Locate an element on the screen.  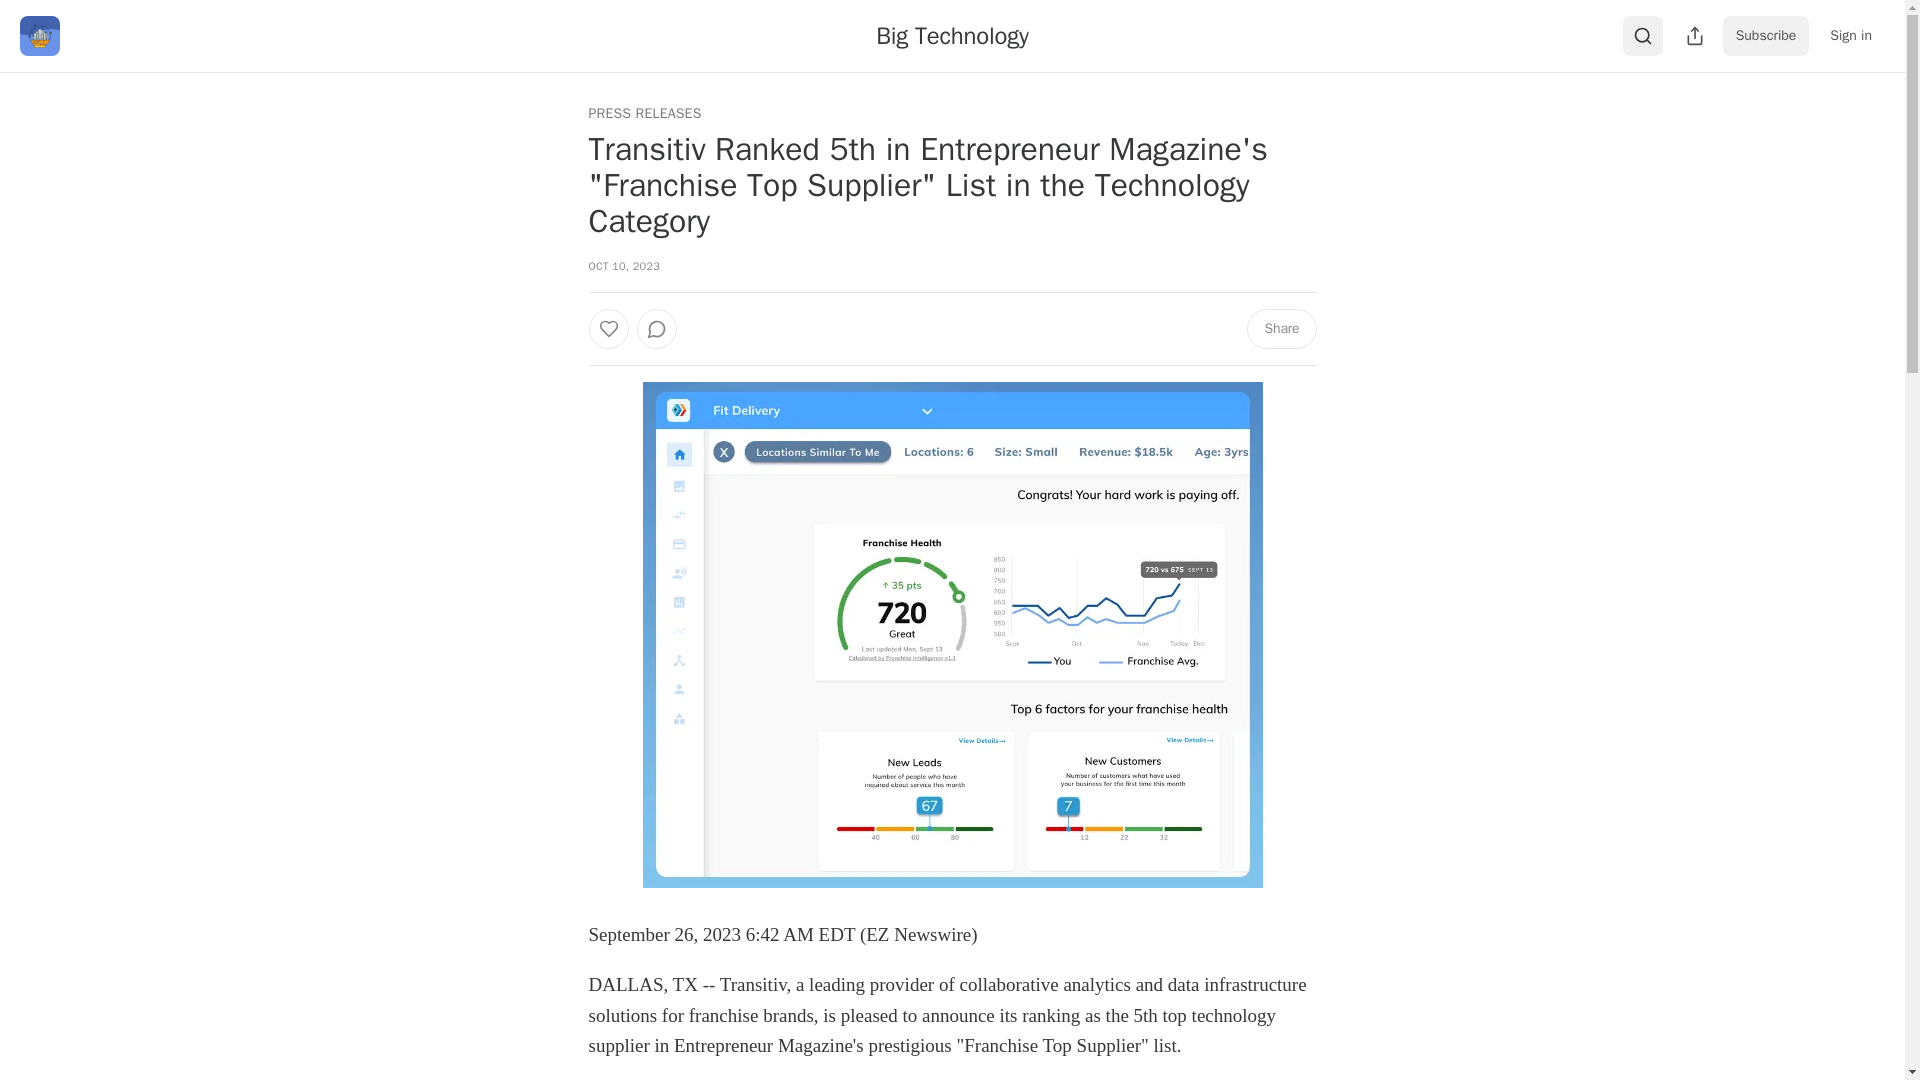
Share is located at coordinates (1280, 328).